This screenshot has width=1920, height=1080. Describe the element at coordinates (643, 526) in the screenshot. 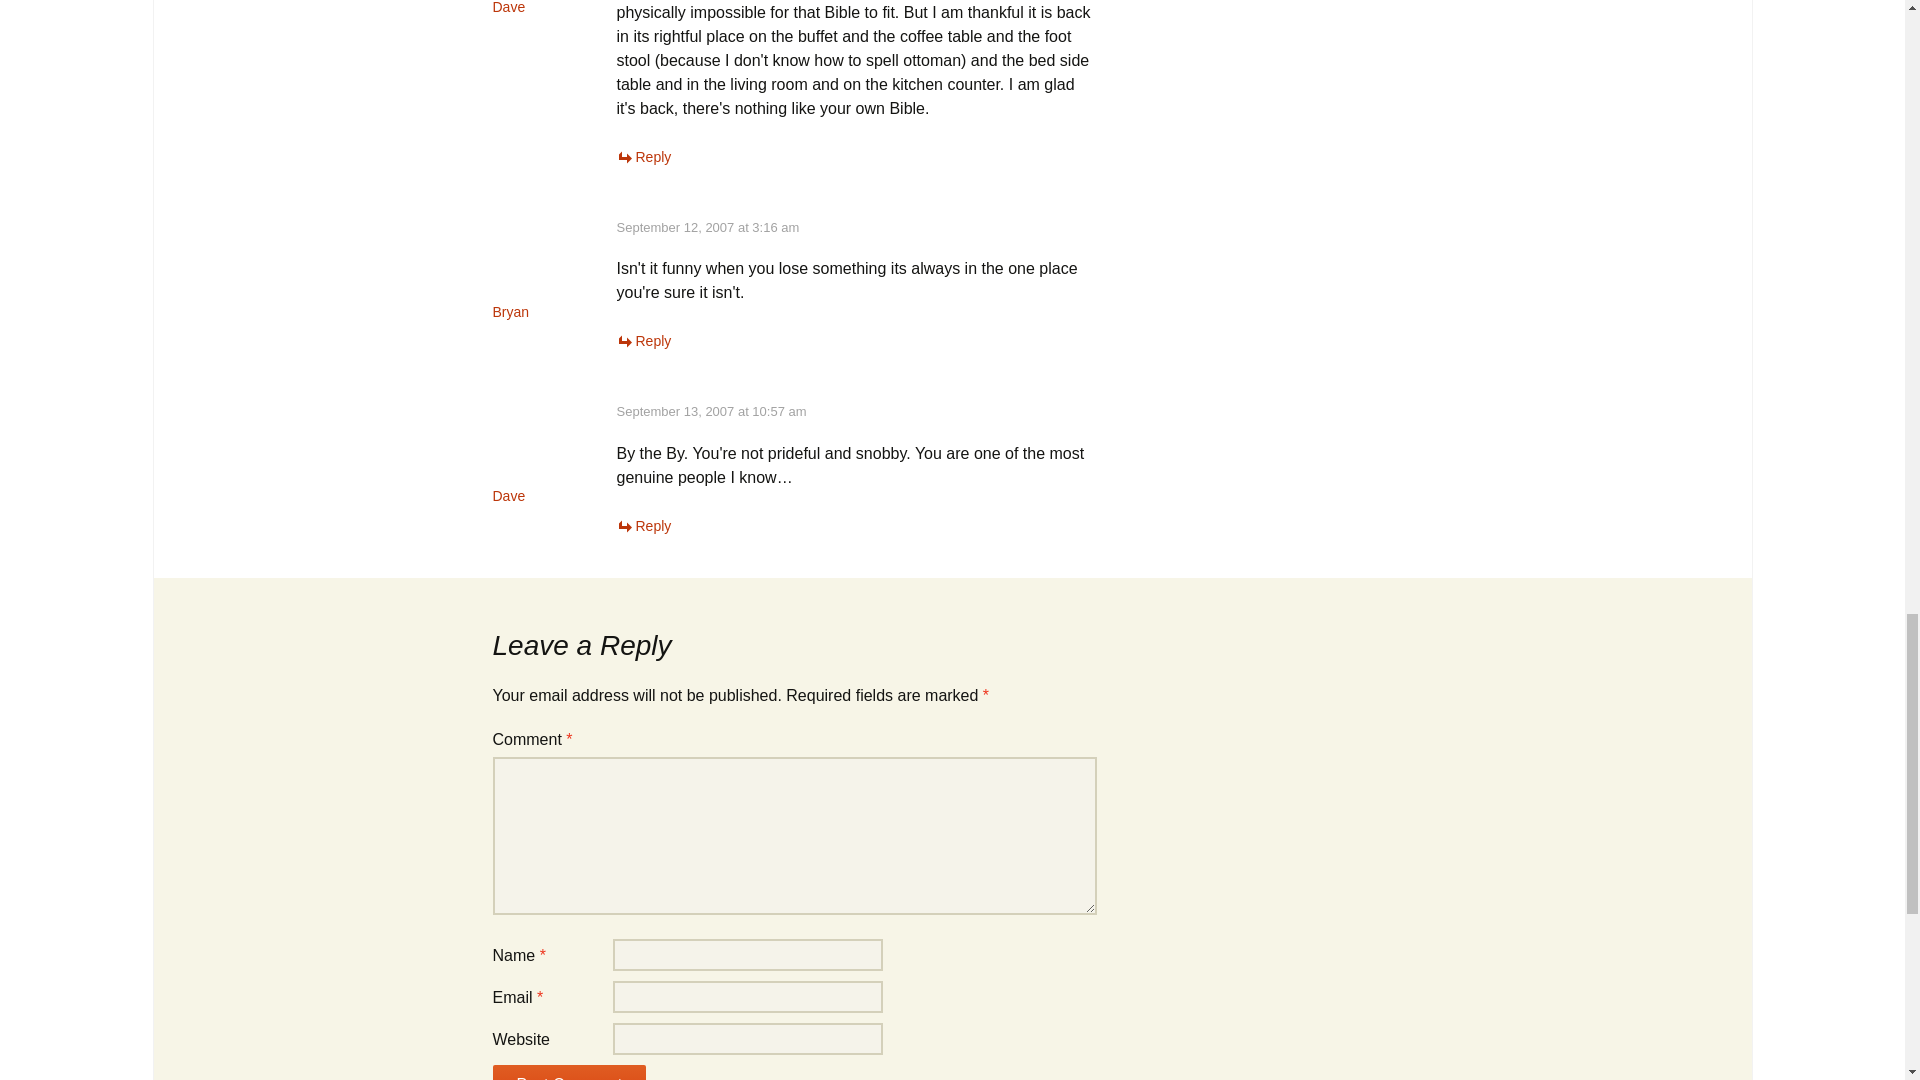

I see `Reply` at that location.